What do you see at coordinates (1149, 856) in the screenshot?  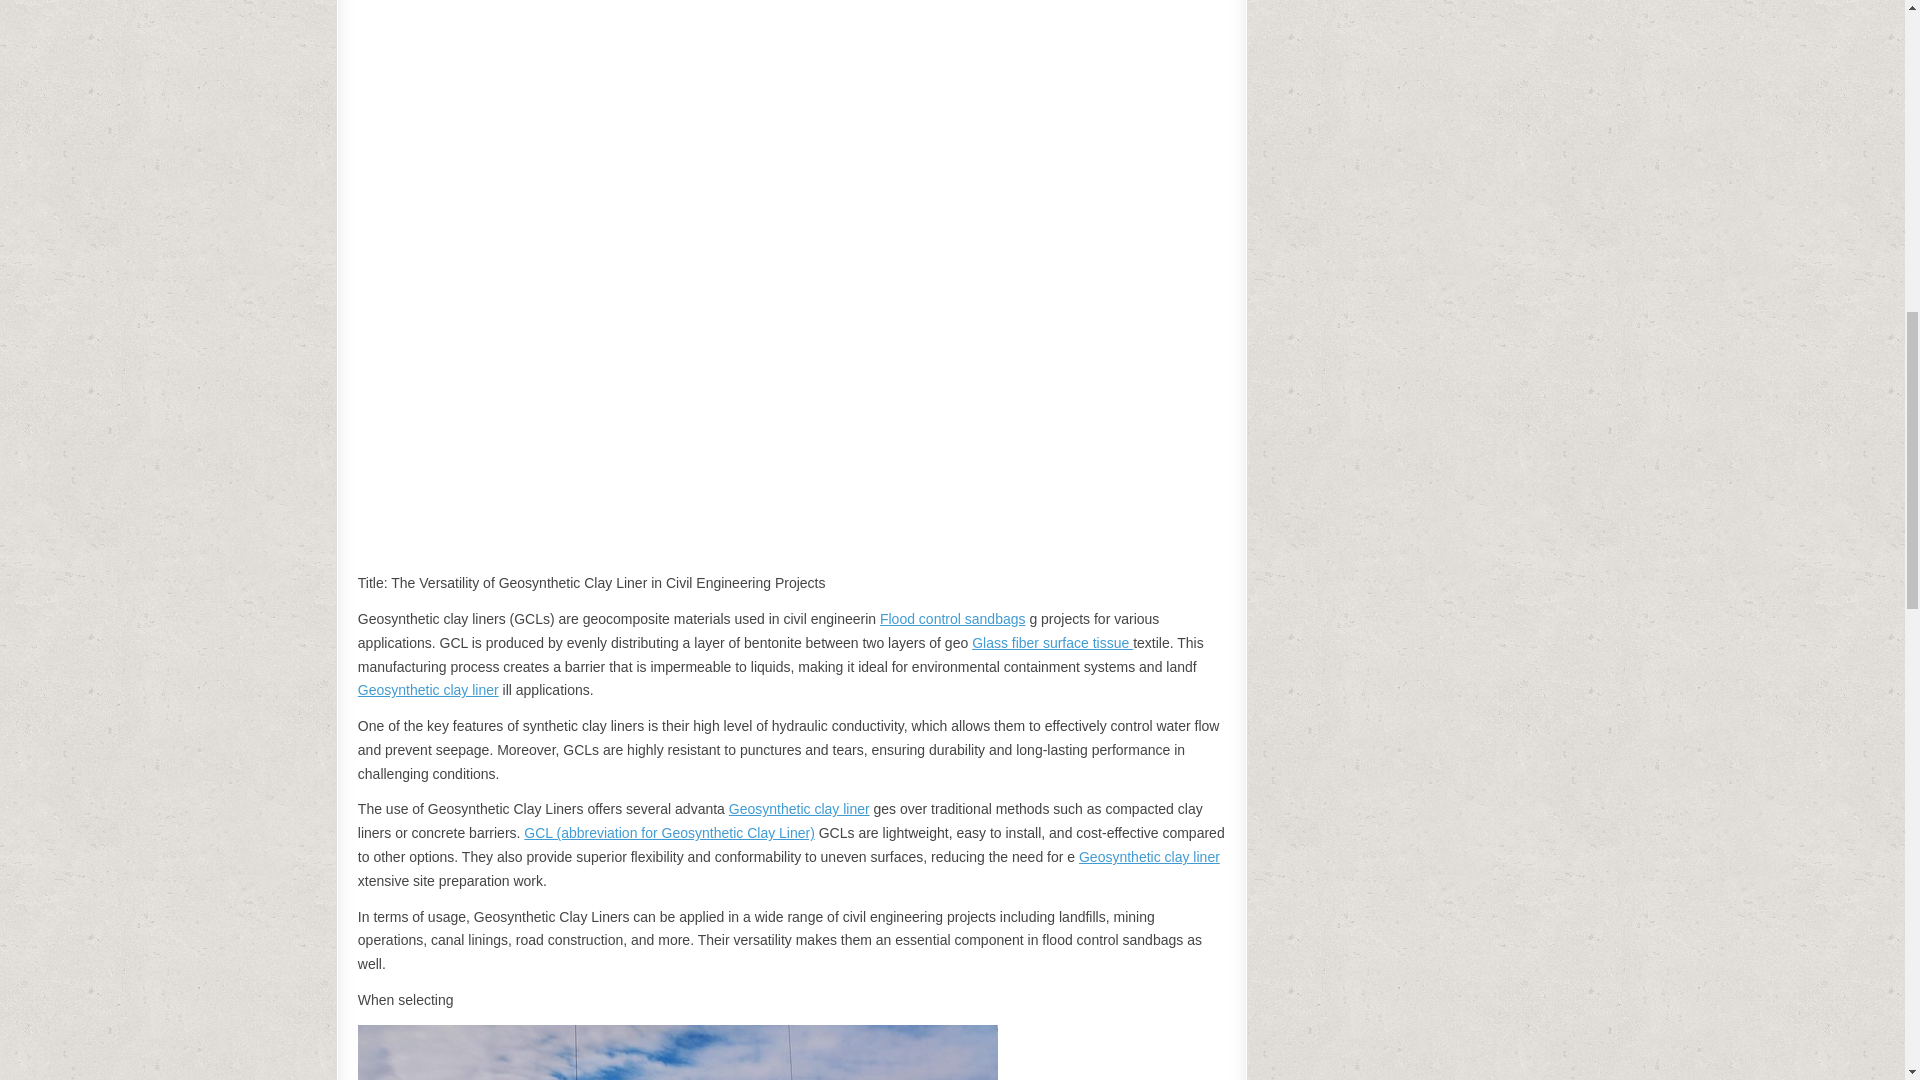 I see `Geosynthetic clay liner` at bounding box center [1149, 856].